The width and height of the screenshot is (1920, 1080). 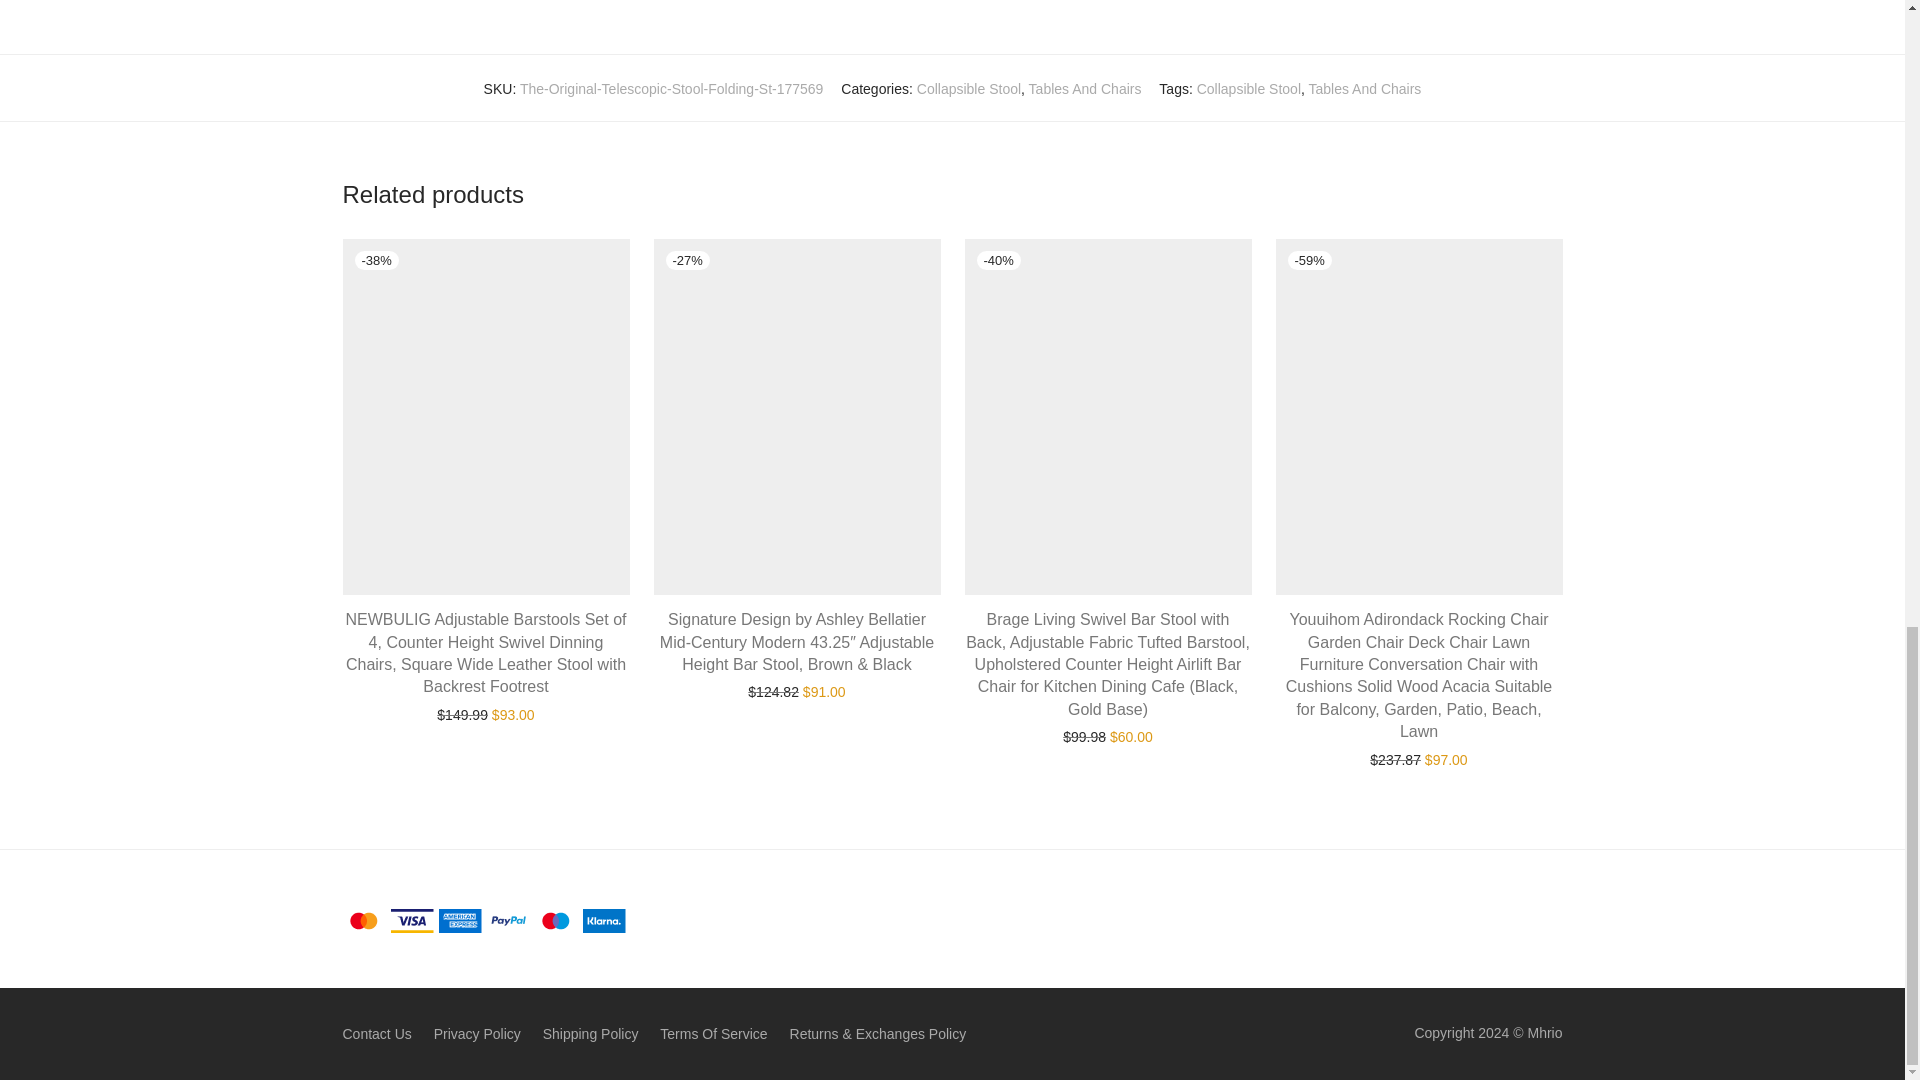 I want to click on Tables And Chairs, so click(x=1086, y=89).